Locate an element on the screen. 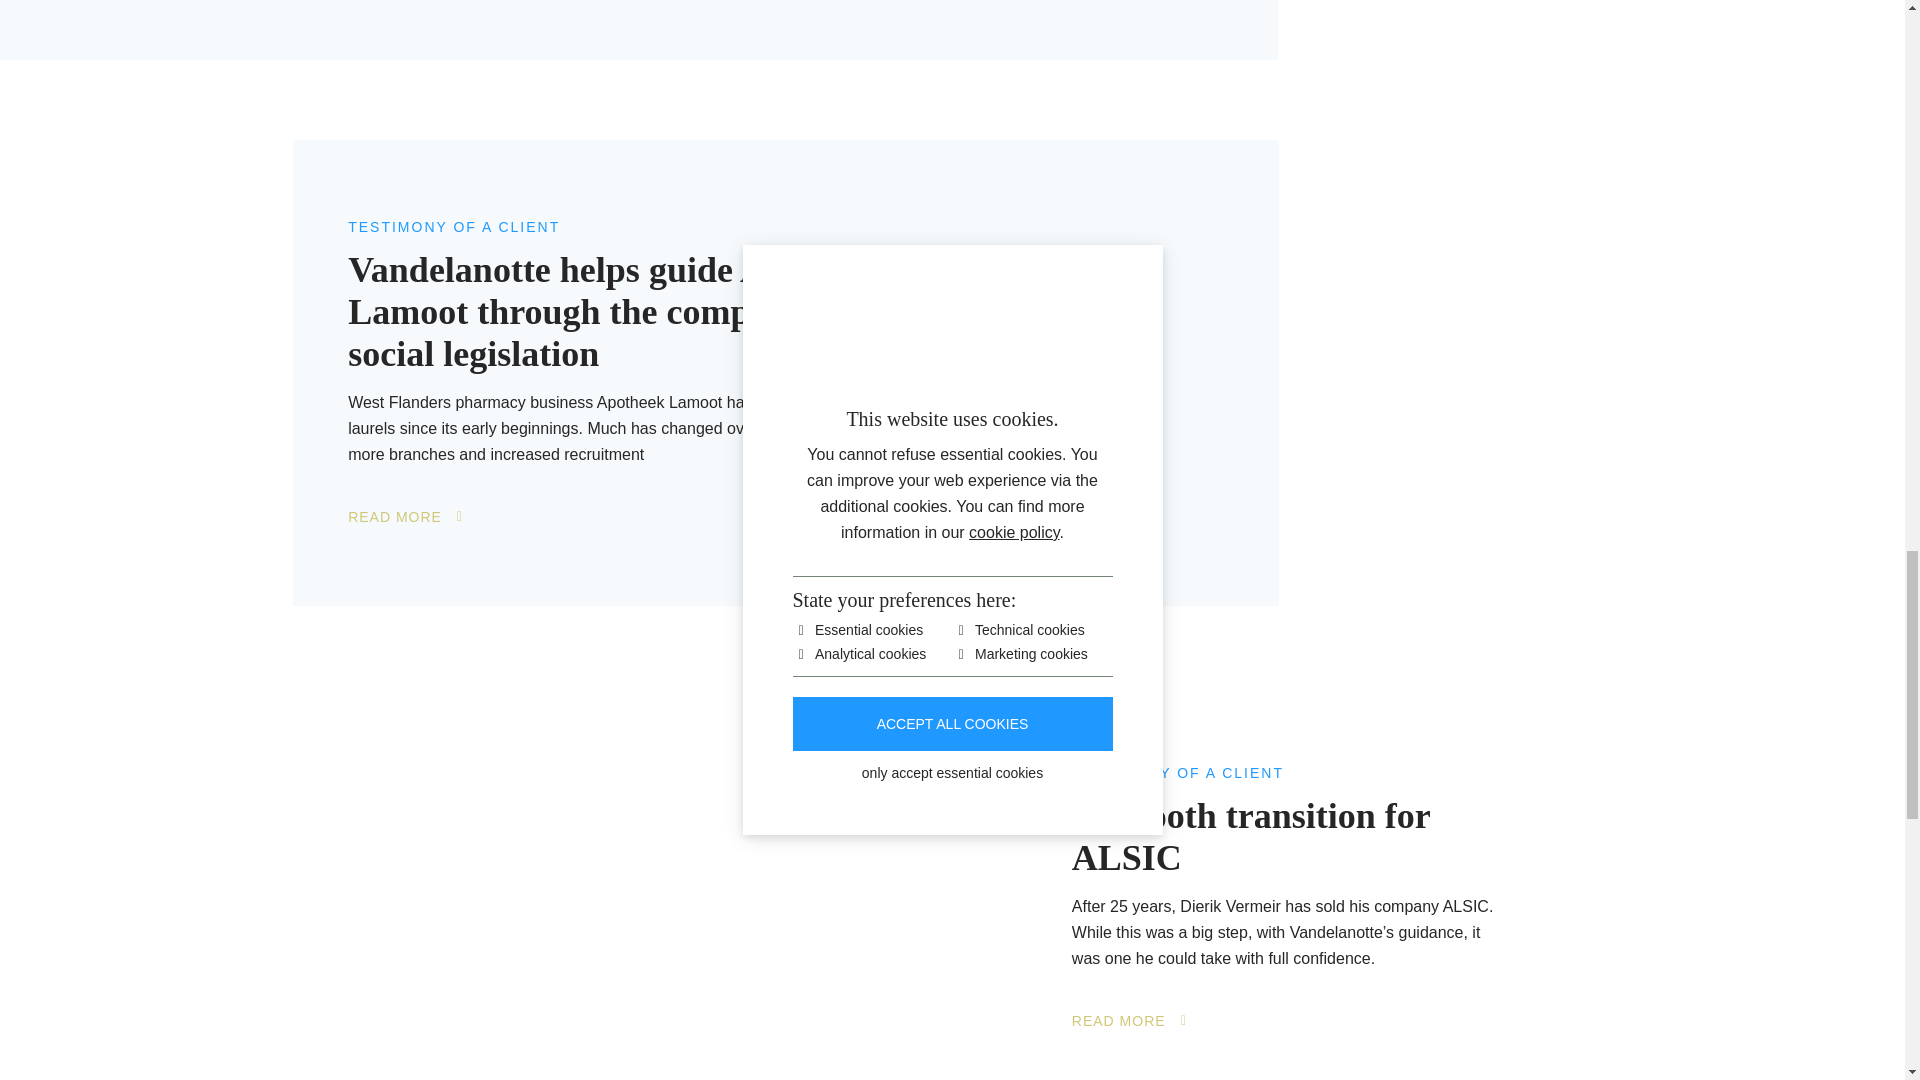 The height and width of the screenshot is (1080, 1920). A smooth transition for ALSIC is located at coordinates (1286, 836).